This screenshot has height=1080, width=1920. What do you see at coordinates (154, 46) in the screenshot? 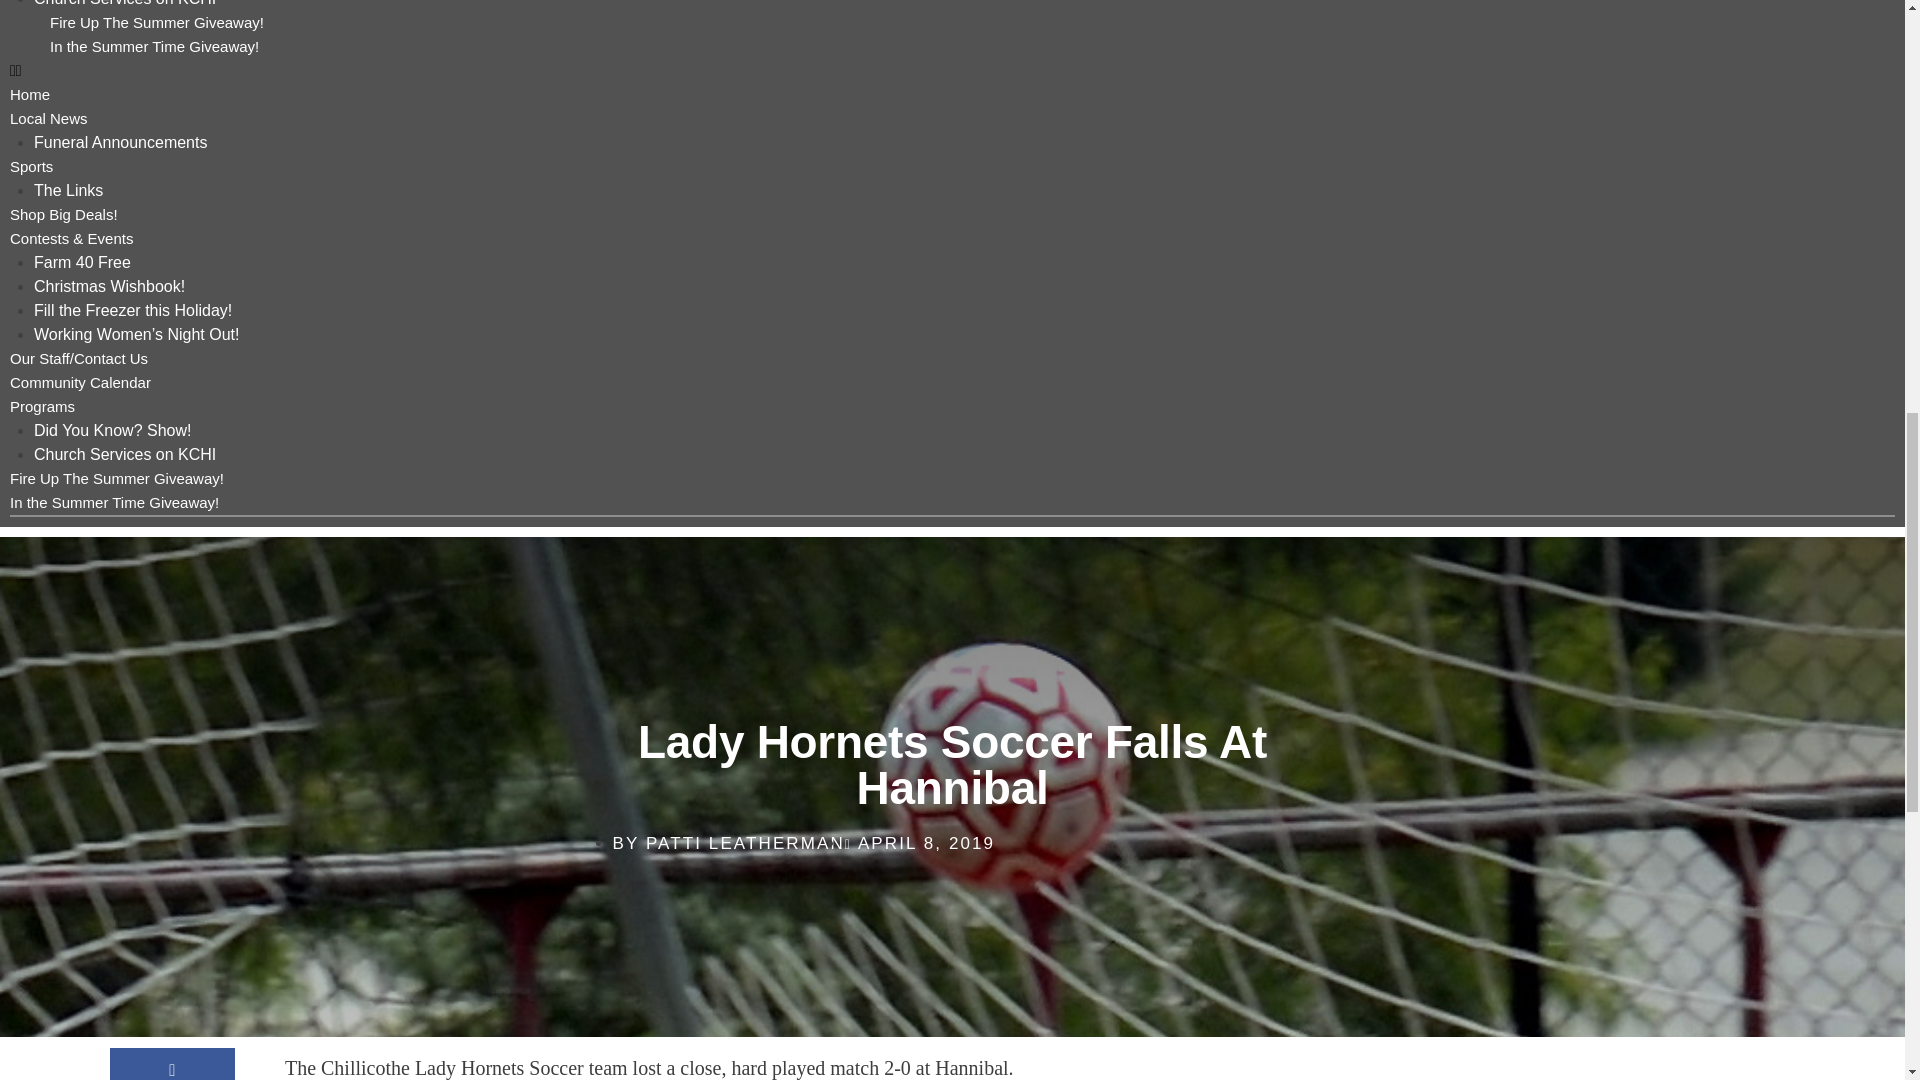
I see `In the Summer Time Giveaway!` at bounding box center [154, 46].